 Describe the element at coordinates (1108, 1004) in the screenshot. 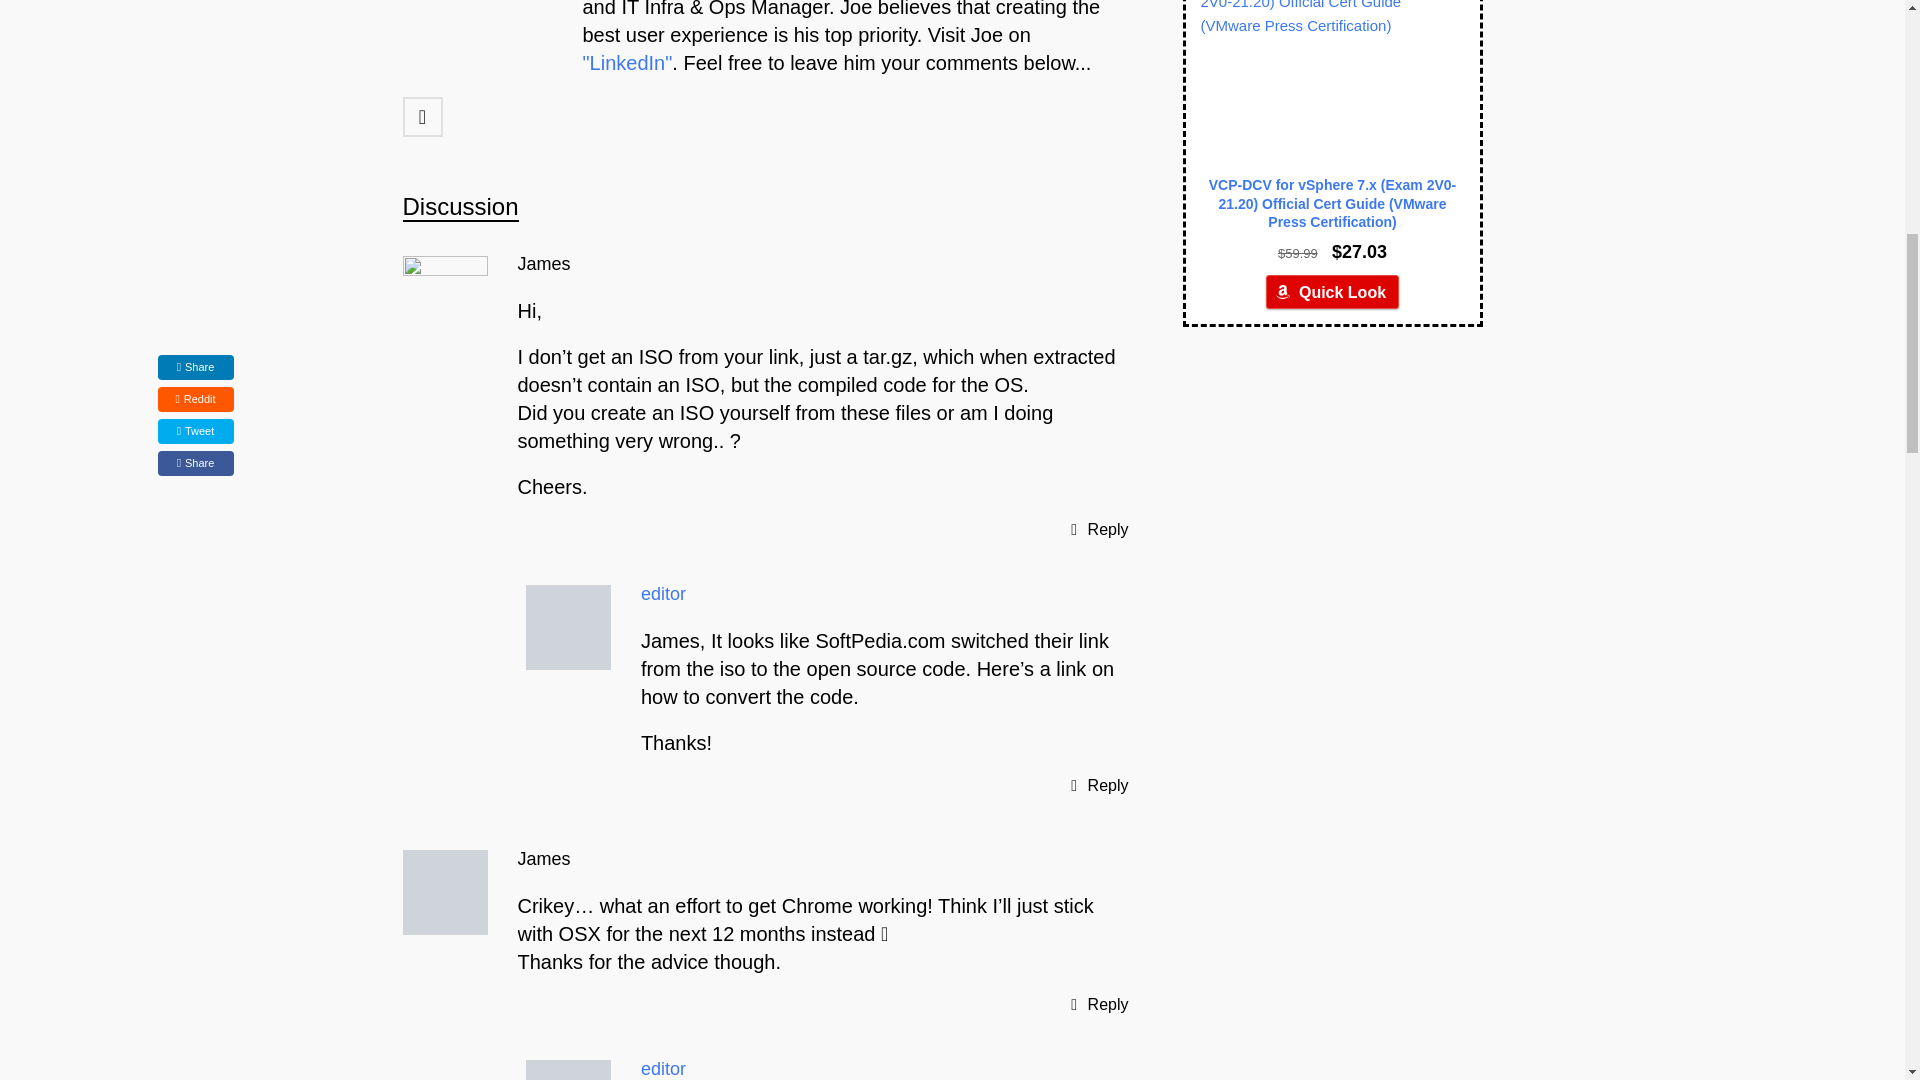

I see `Reply` at that location.